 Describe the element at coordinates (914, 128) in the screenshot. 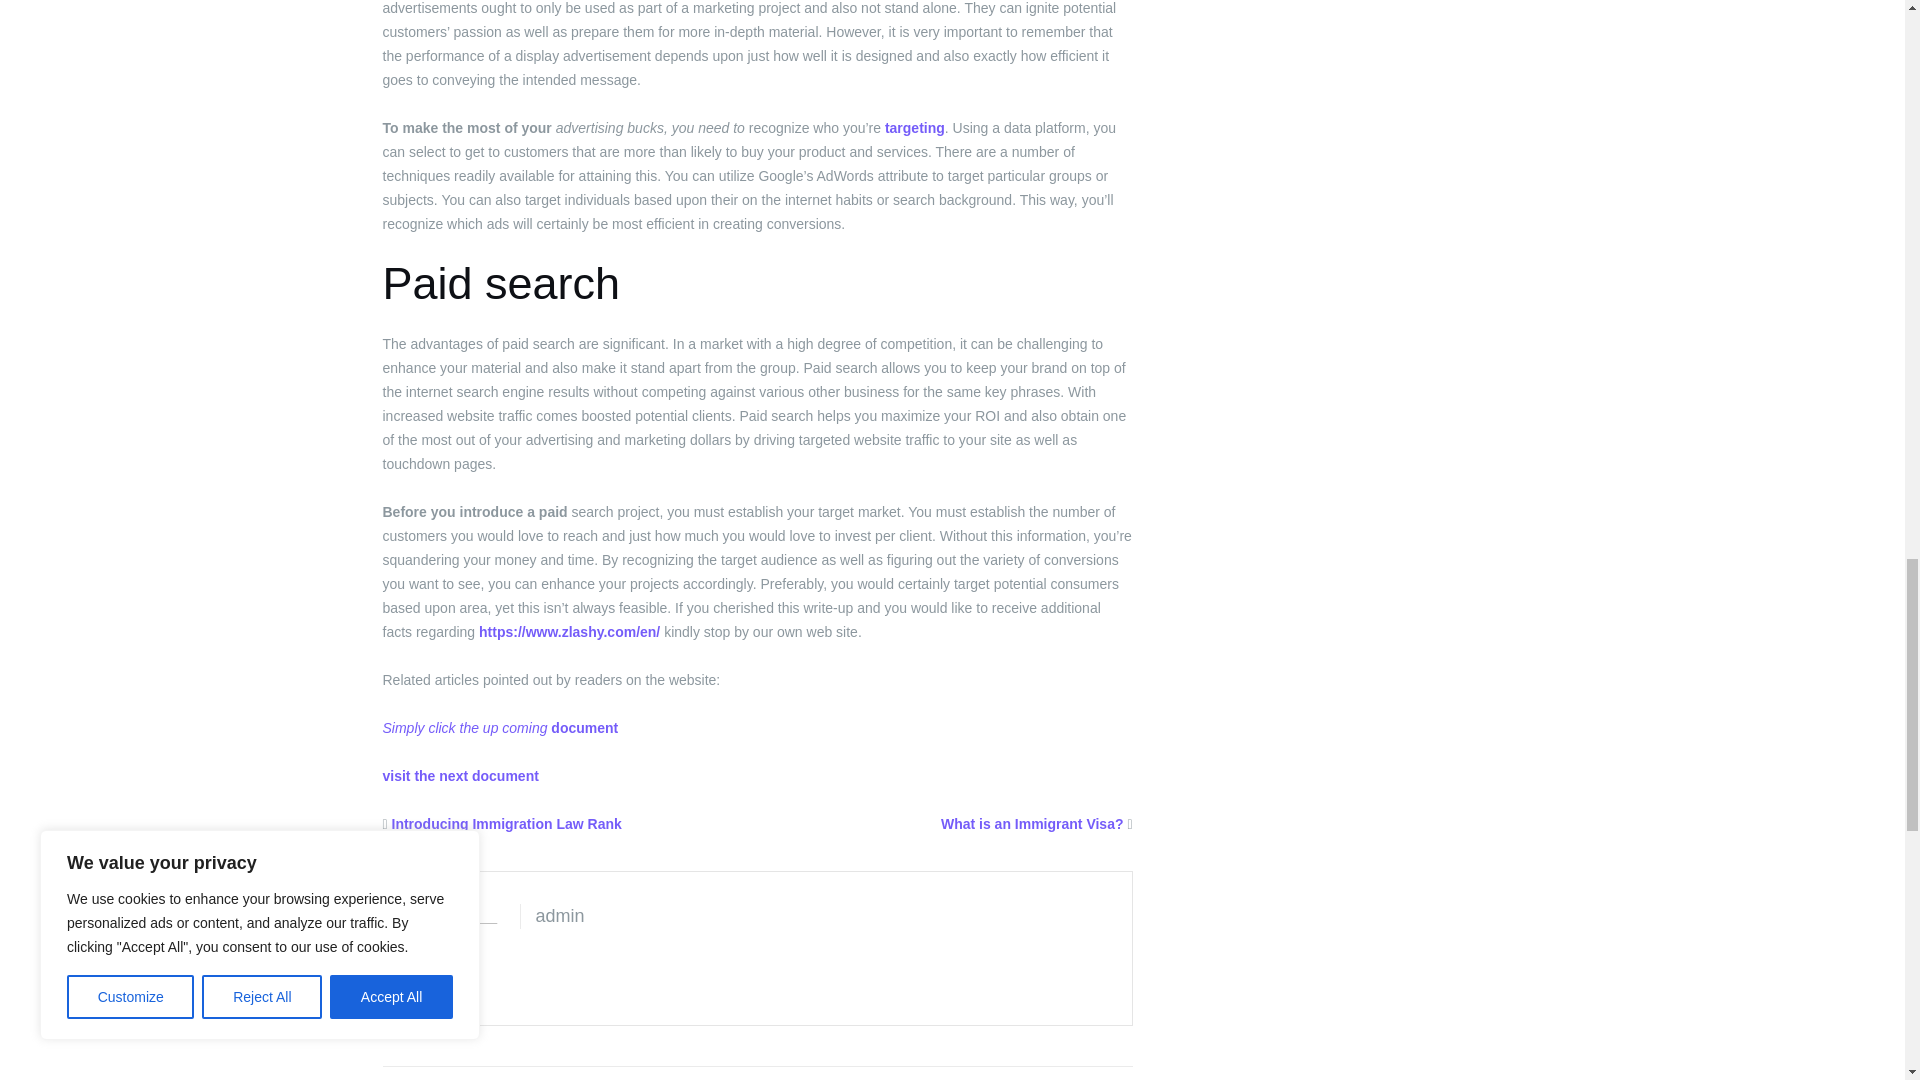

I see `targeting` at that location.